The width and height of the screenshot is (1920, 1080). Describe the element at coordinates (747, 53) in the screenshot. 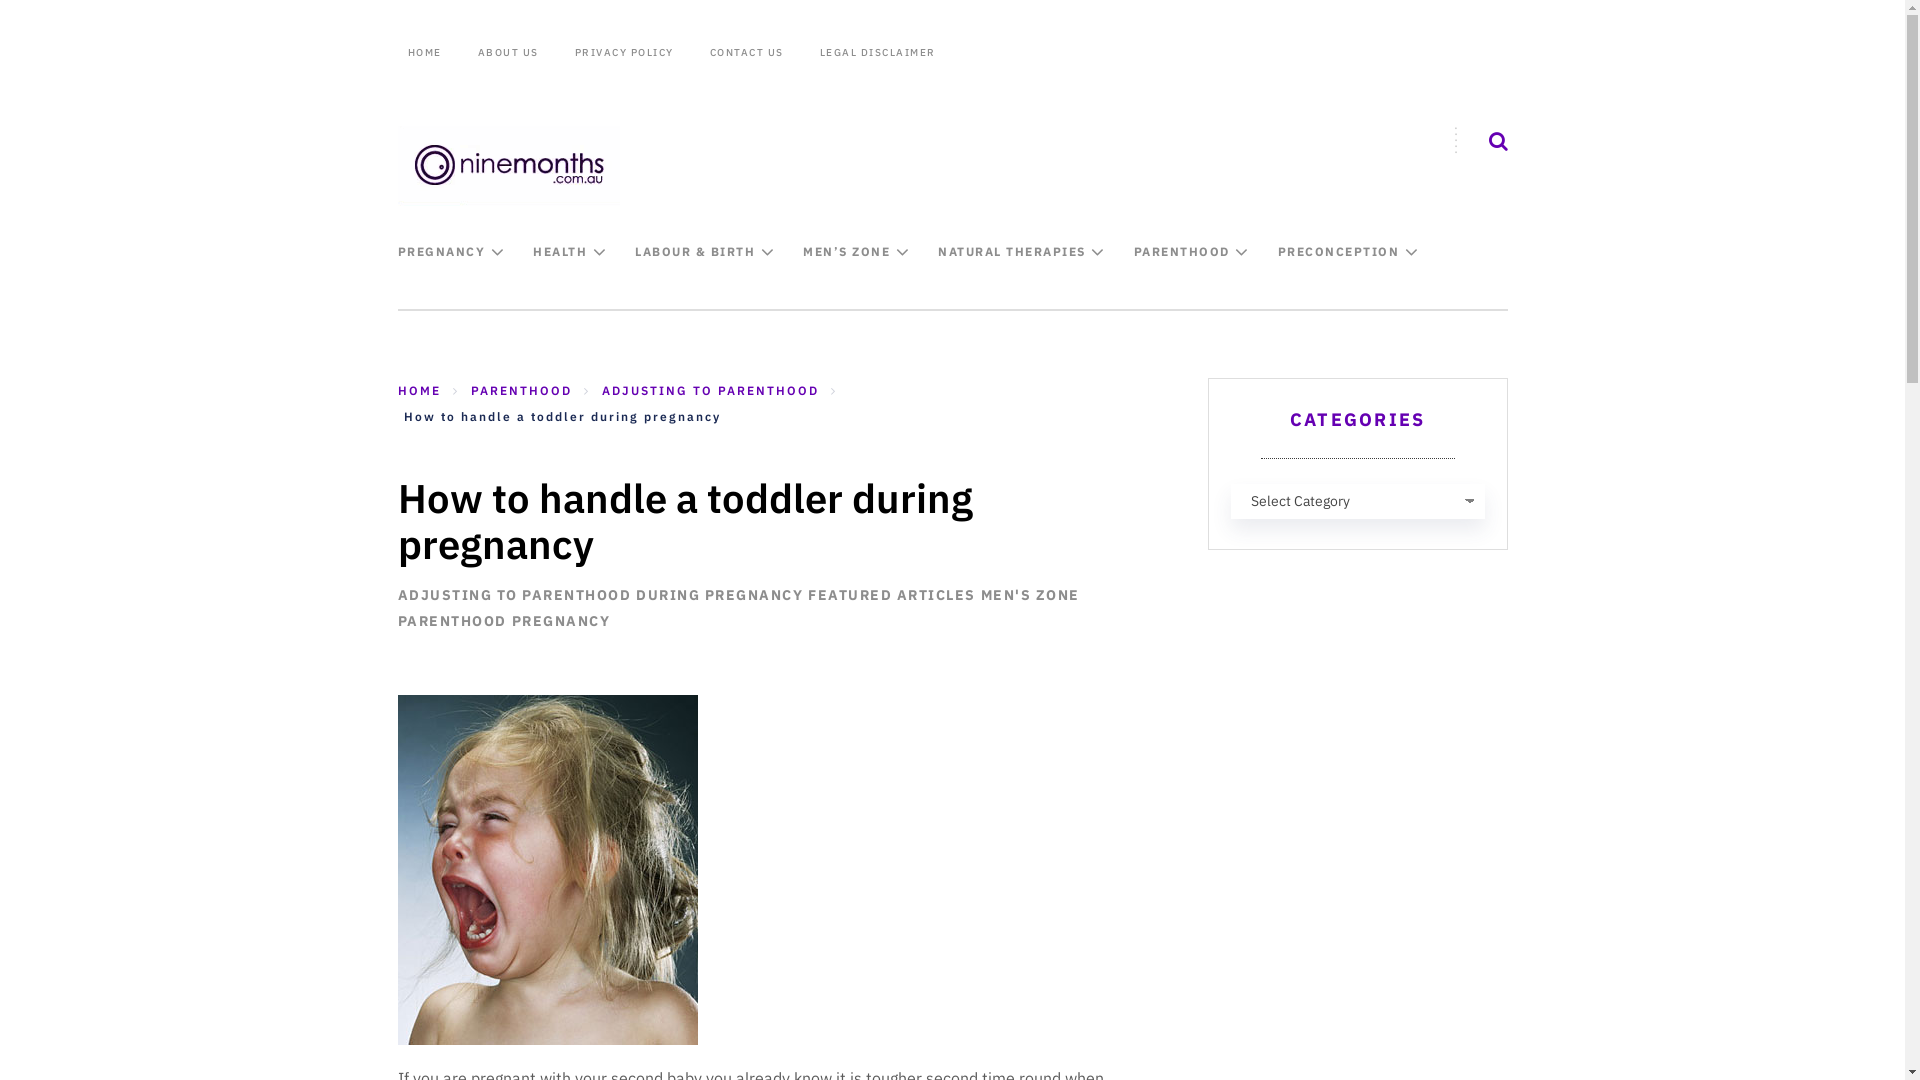

I see `CONTACT US` at that location.